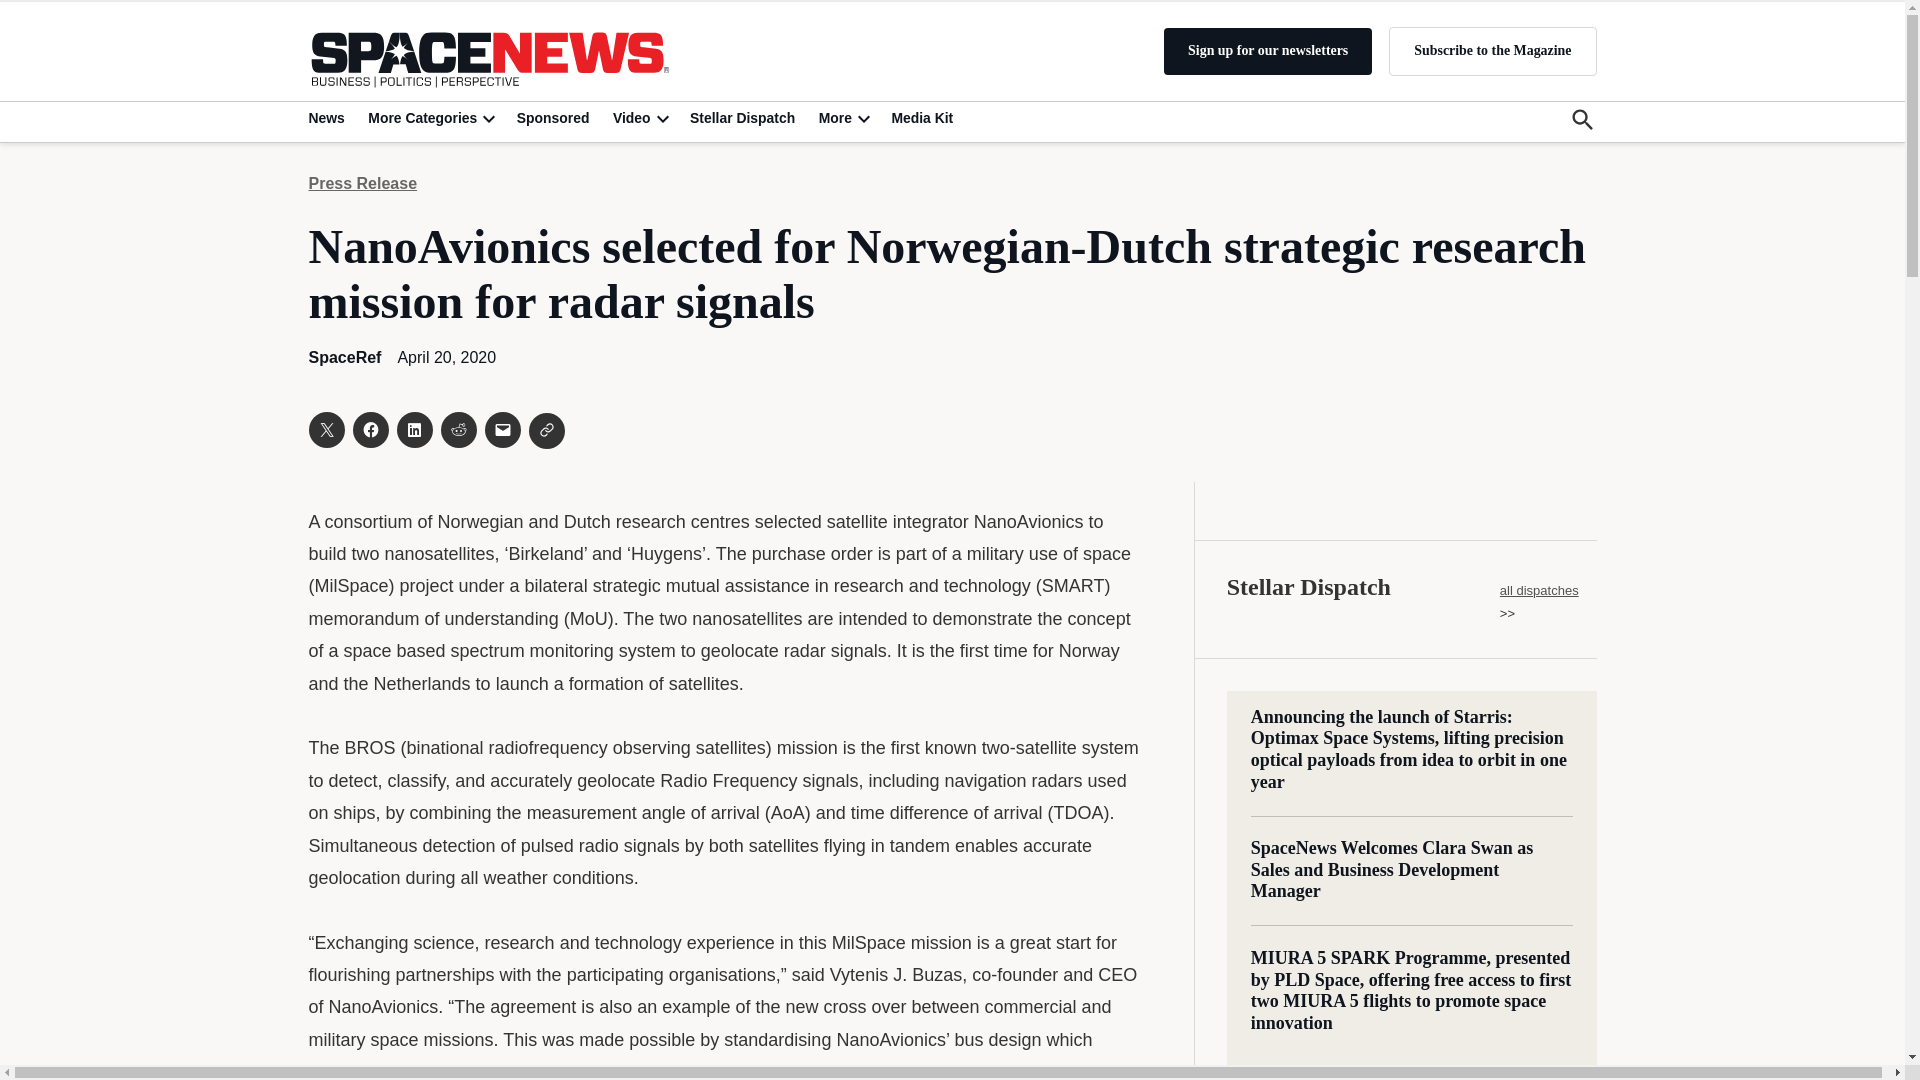  Describe the element at coordinates (369, 430) in the screenshot. I see `Click to share on Facebook` at that location.